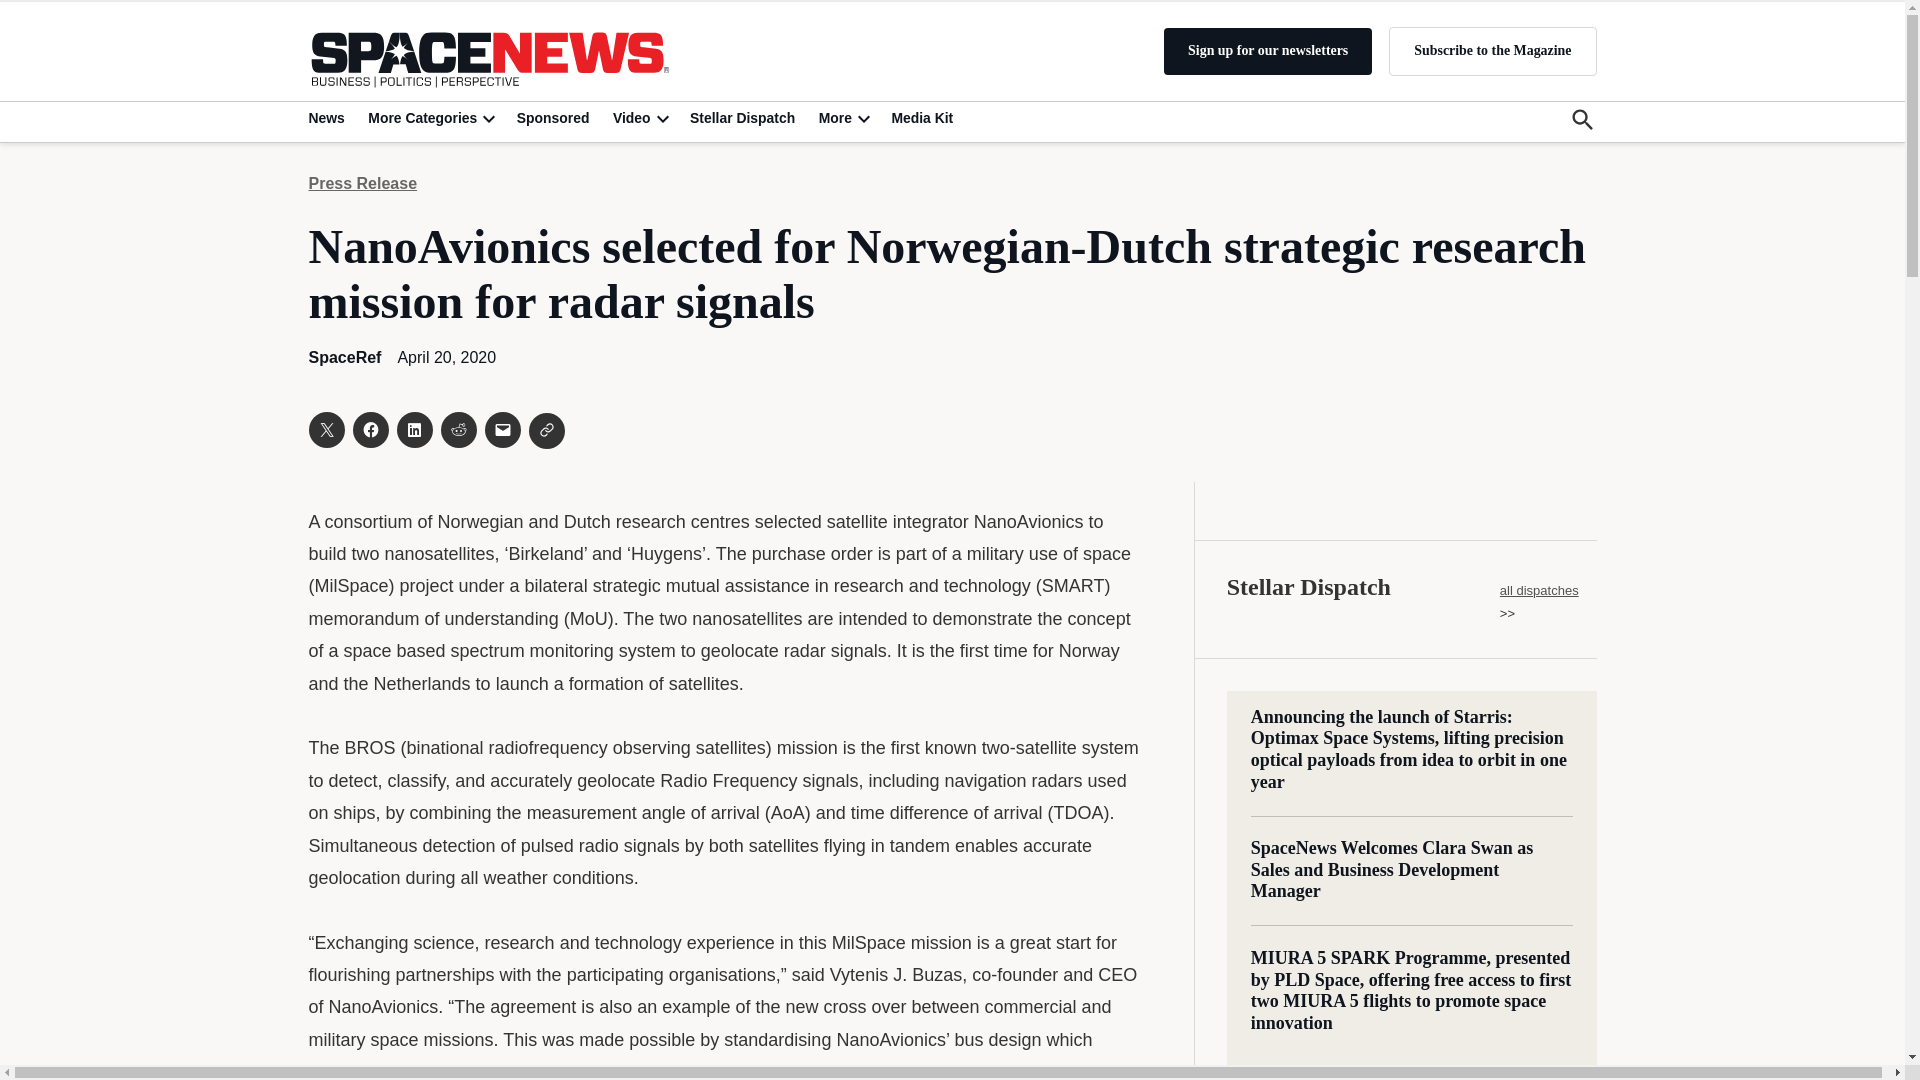  Describe the element at coordinates (369, 430) in the screenshot. I see `Click to share on Facebook` at that location.